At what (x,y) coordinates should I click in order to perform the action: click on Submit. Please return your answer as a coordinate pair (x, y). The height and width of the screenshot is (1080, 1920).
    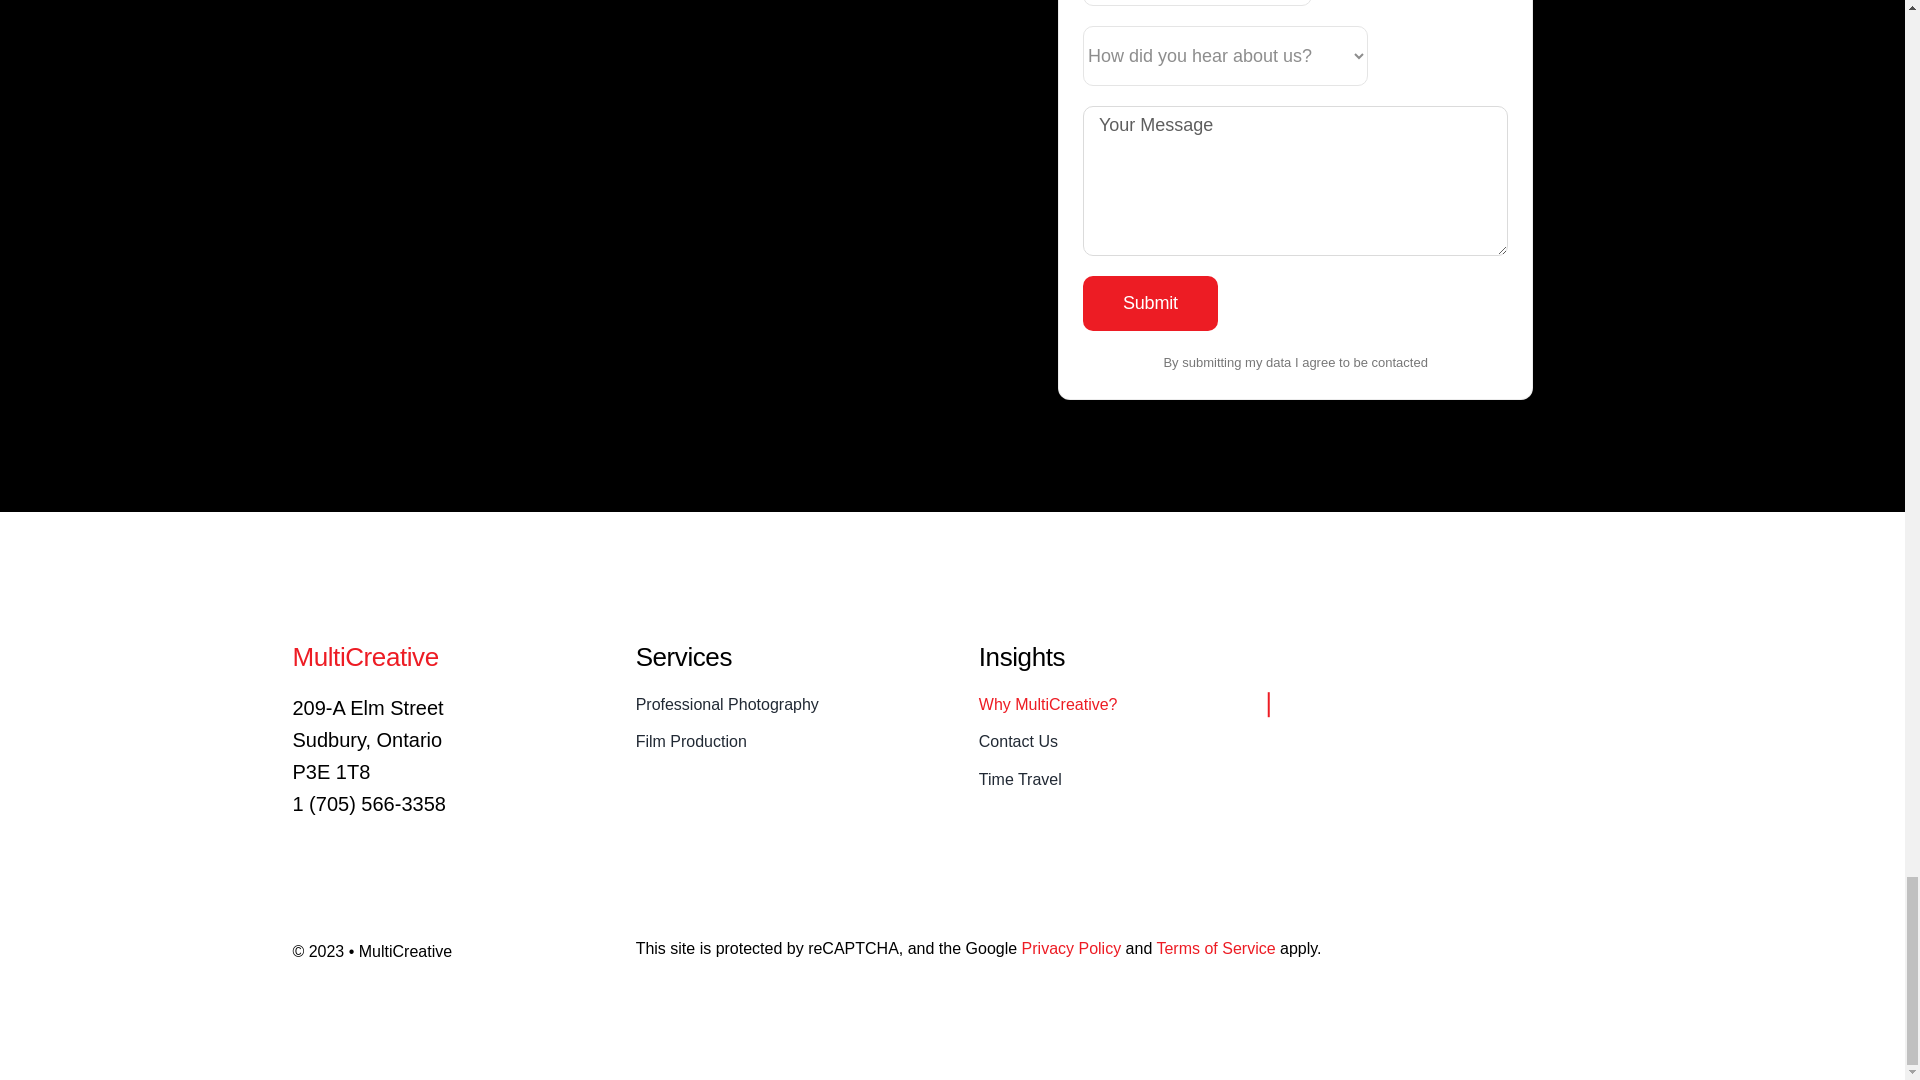
    Looking at the image, I should click on (1150, 303).